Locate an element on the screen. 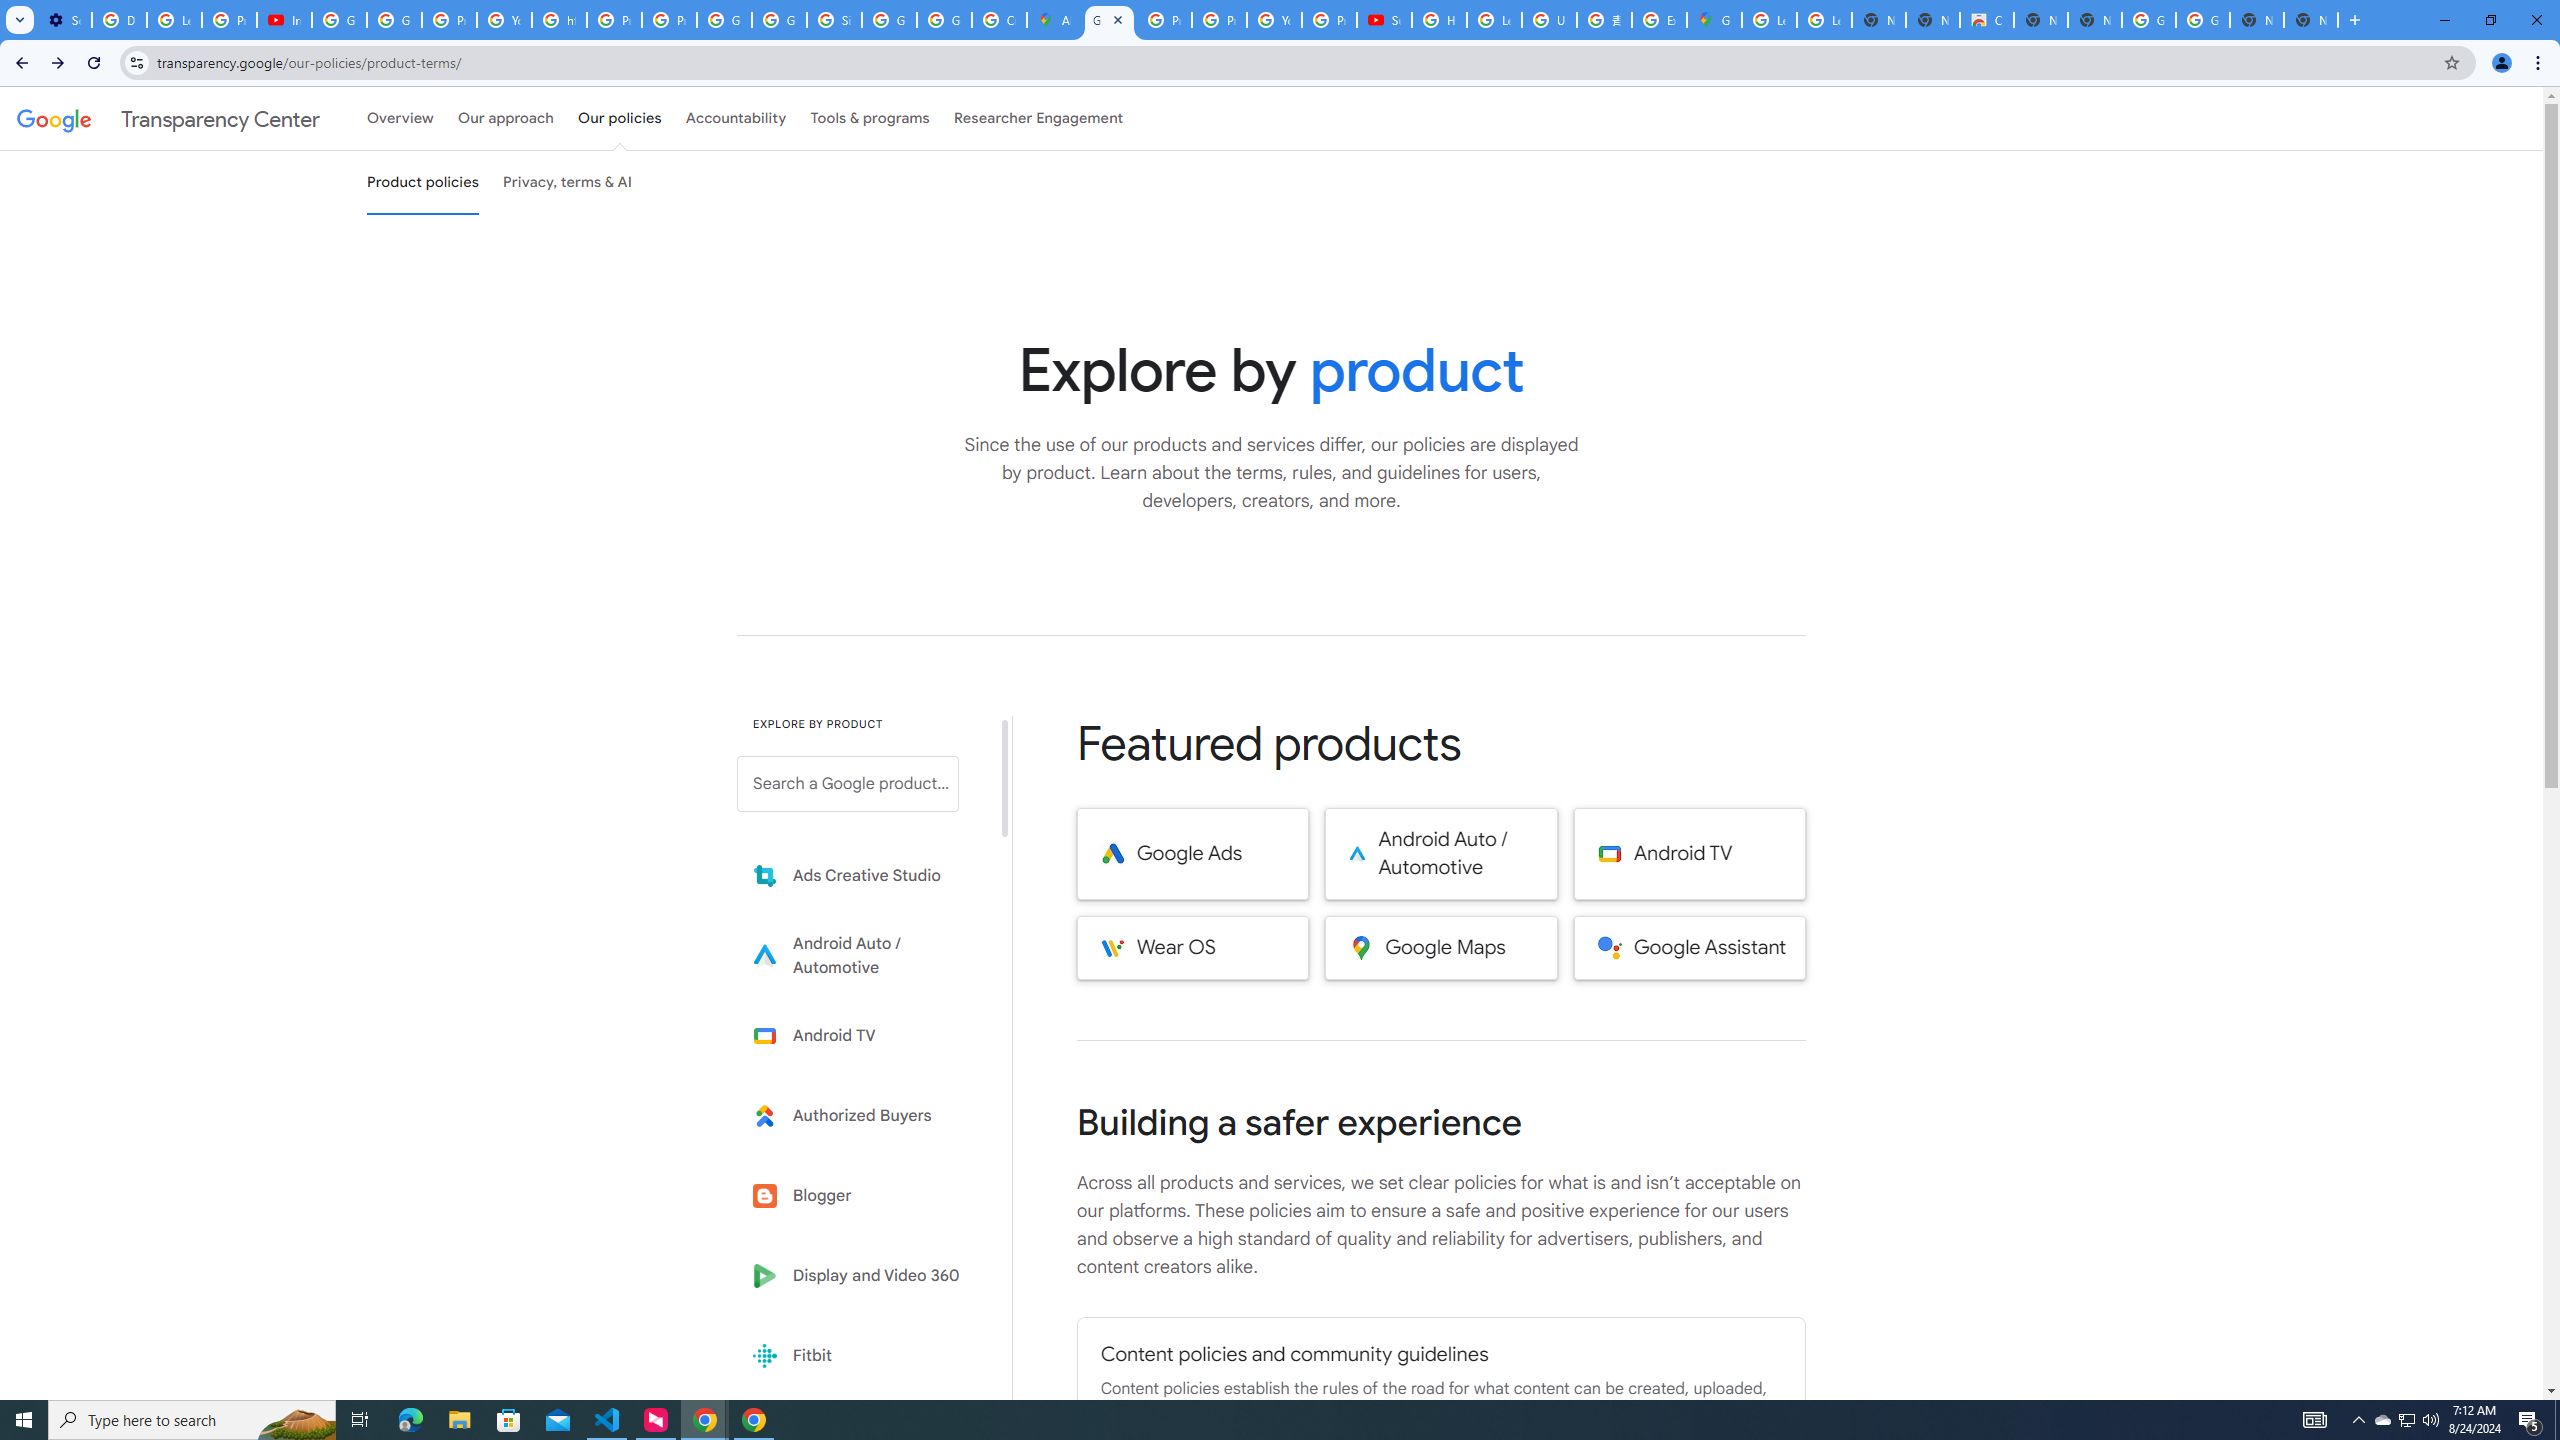 The width and height of the screenshot is (2560, 1440). Fitbit is located at coordinates (862, 1356).